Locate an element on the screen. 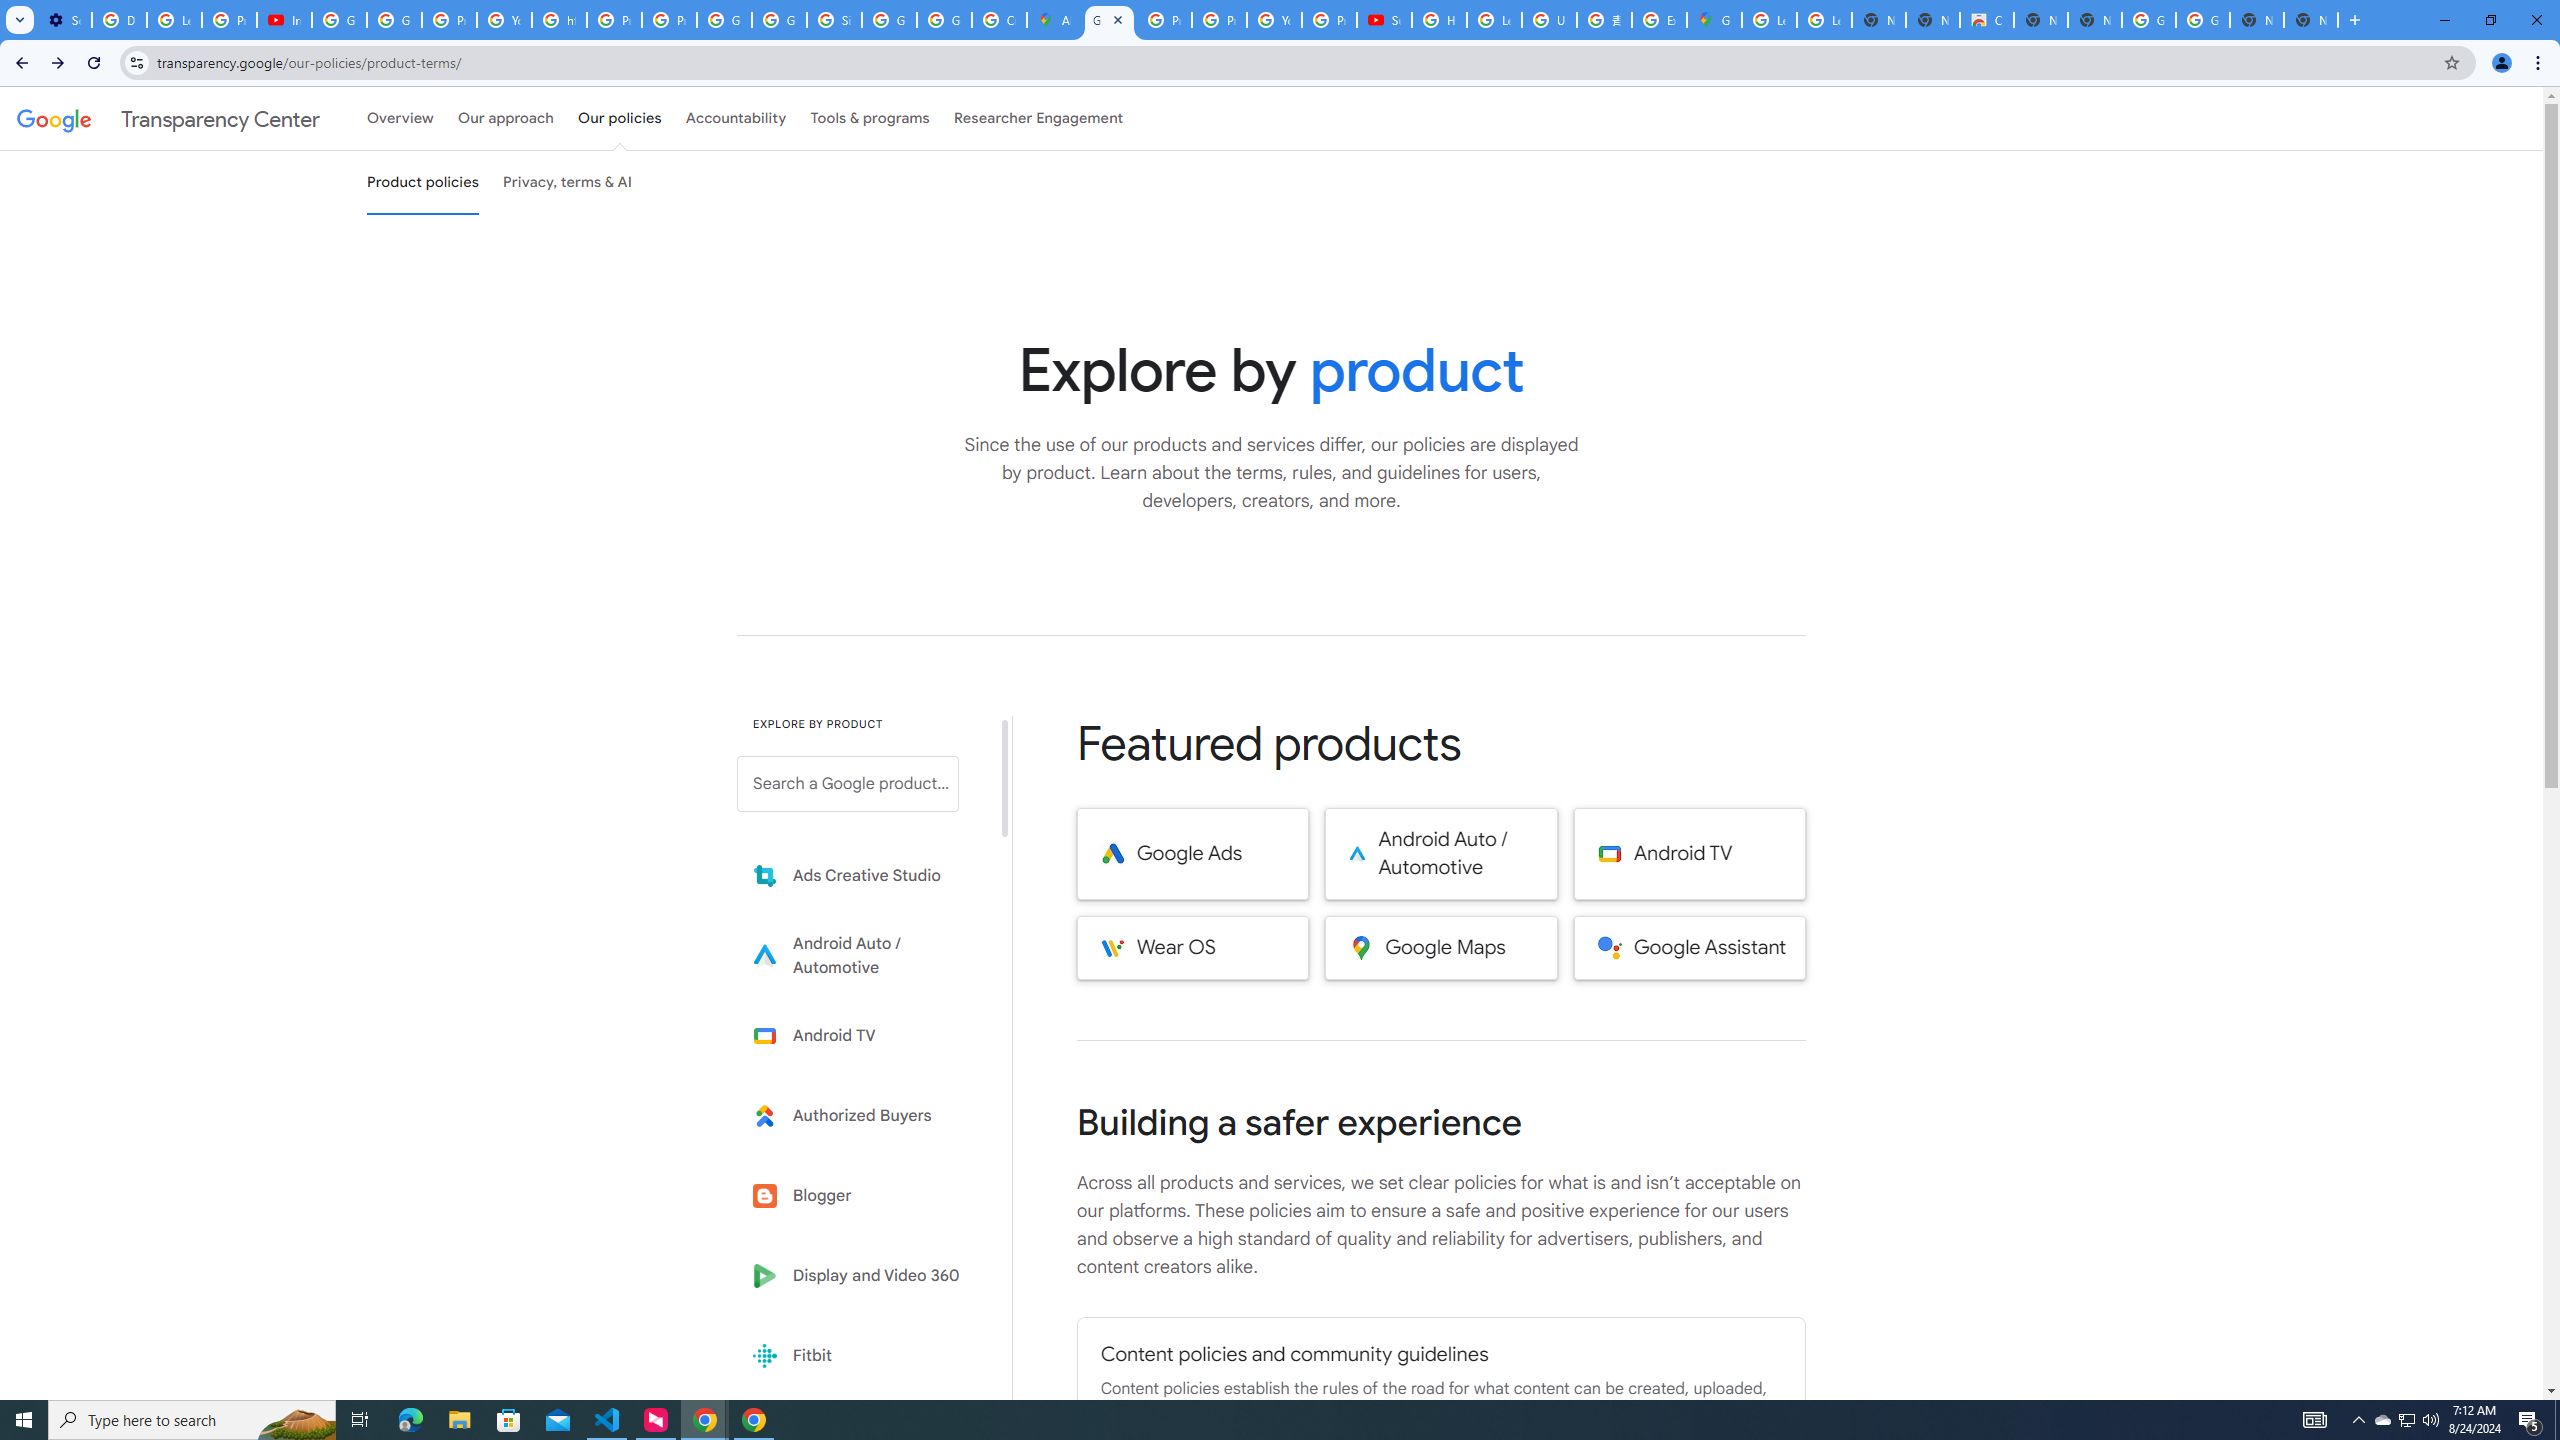 The width and height of the screenshot is (2560, 1440). Fitbit is located at coordinates (862, 1356).